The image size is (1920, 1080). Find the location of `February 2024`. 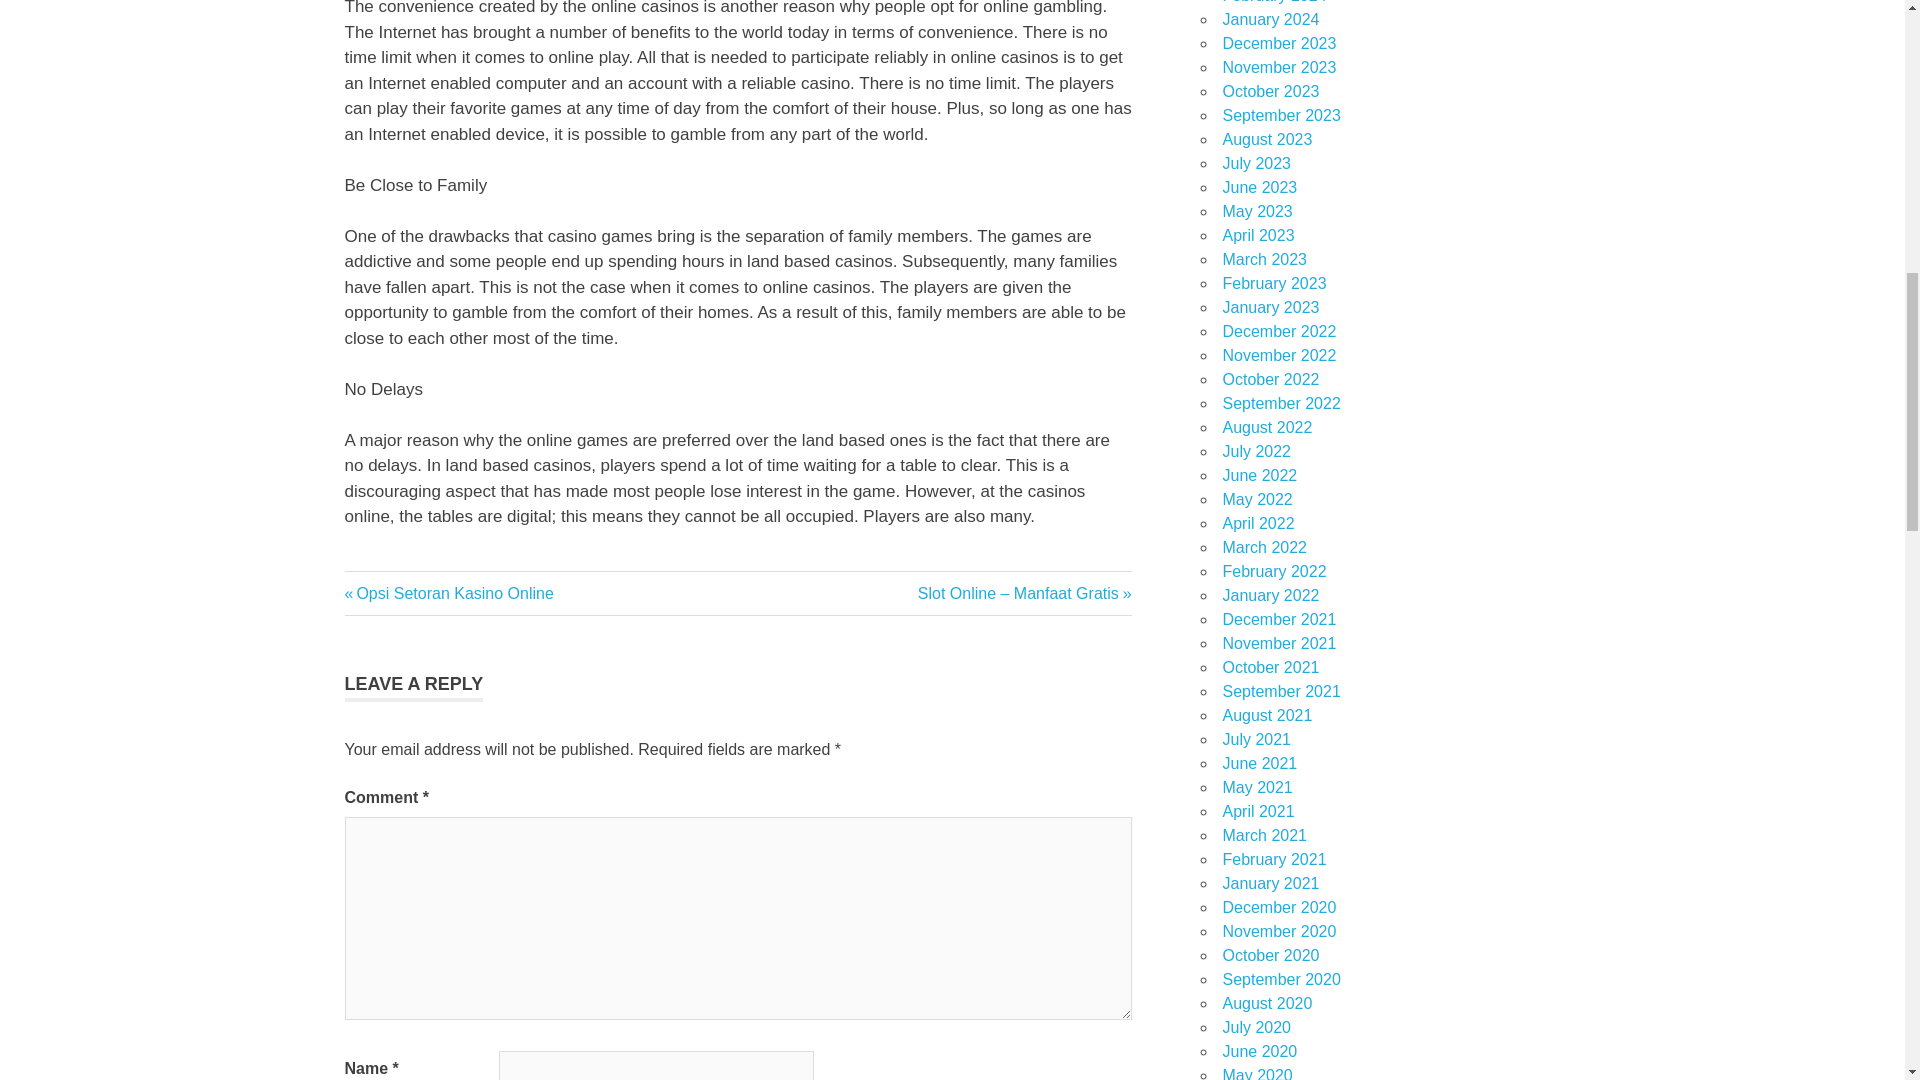

February 2024 is located at coordinates (1274, 2).